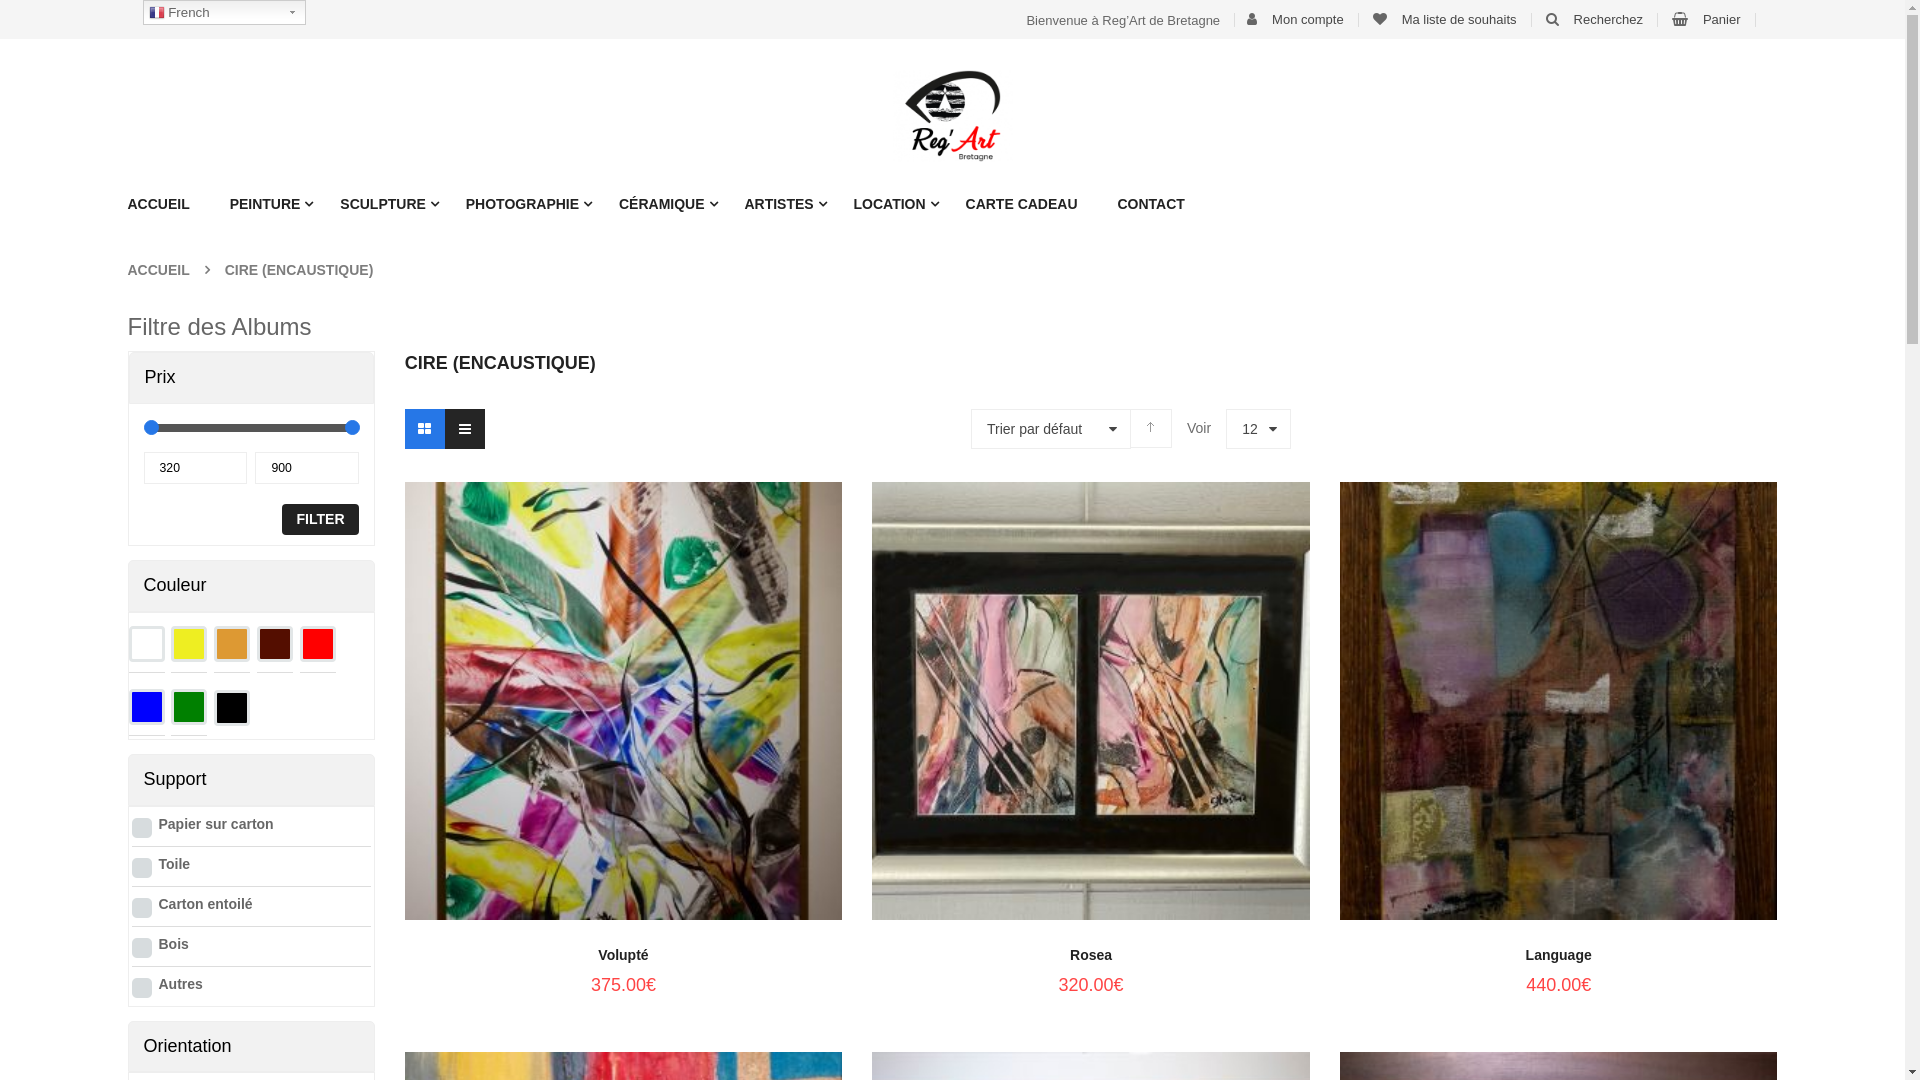  Describe the element at coordinates (159, 270) in the screenshot. I see `ACCUEIL` at that location.